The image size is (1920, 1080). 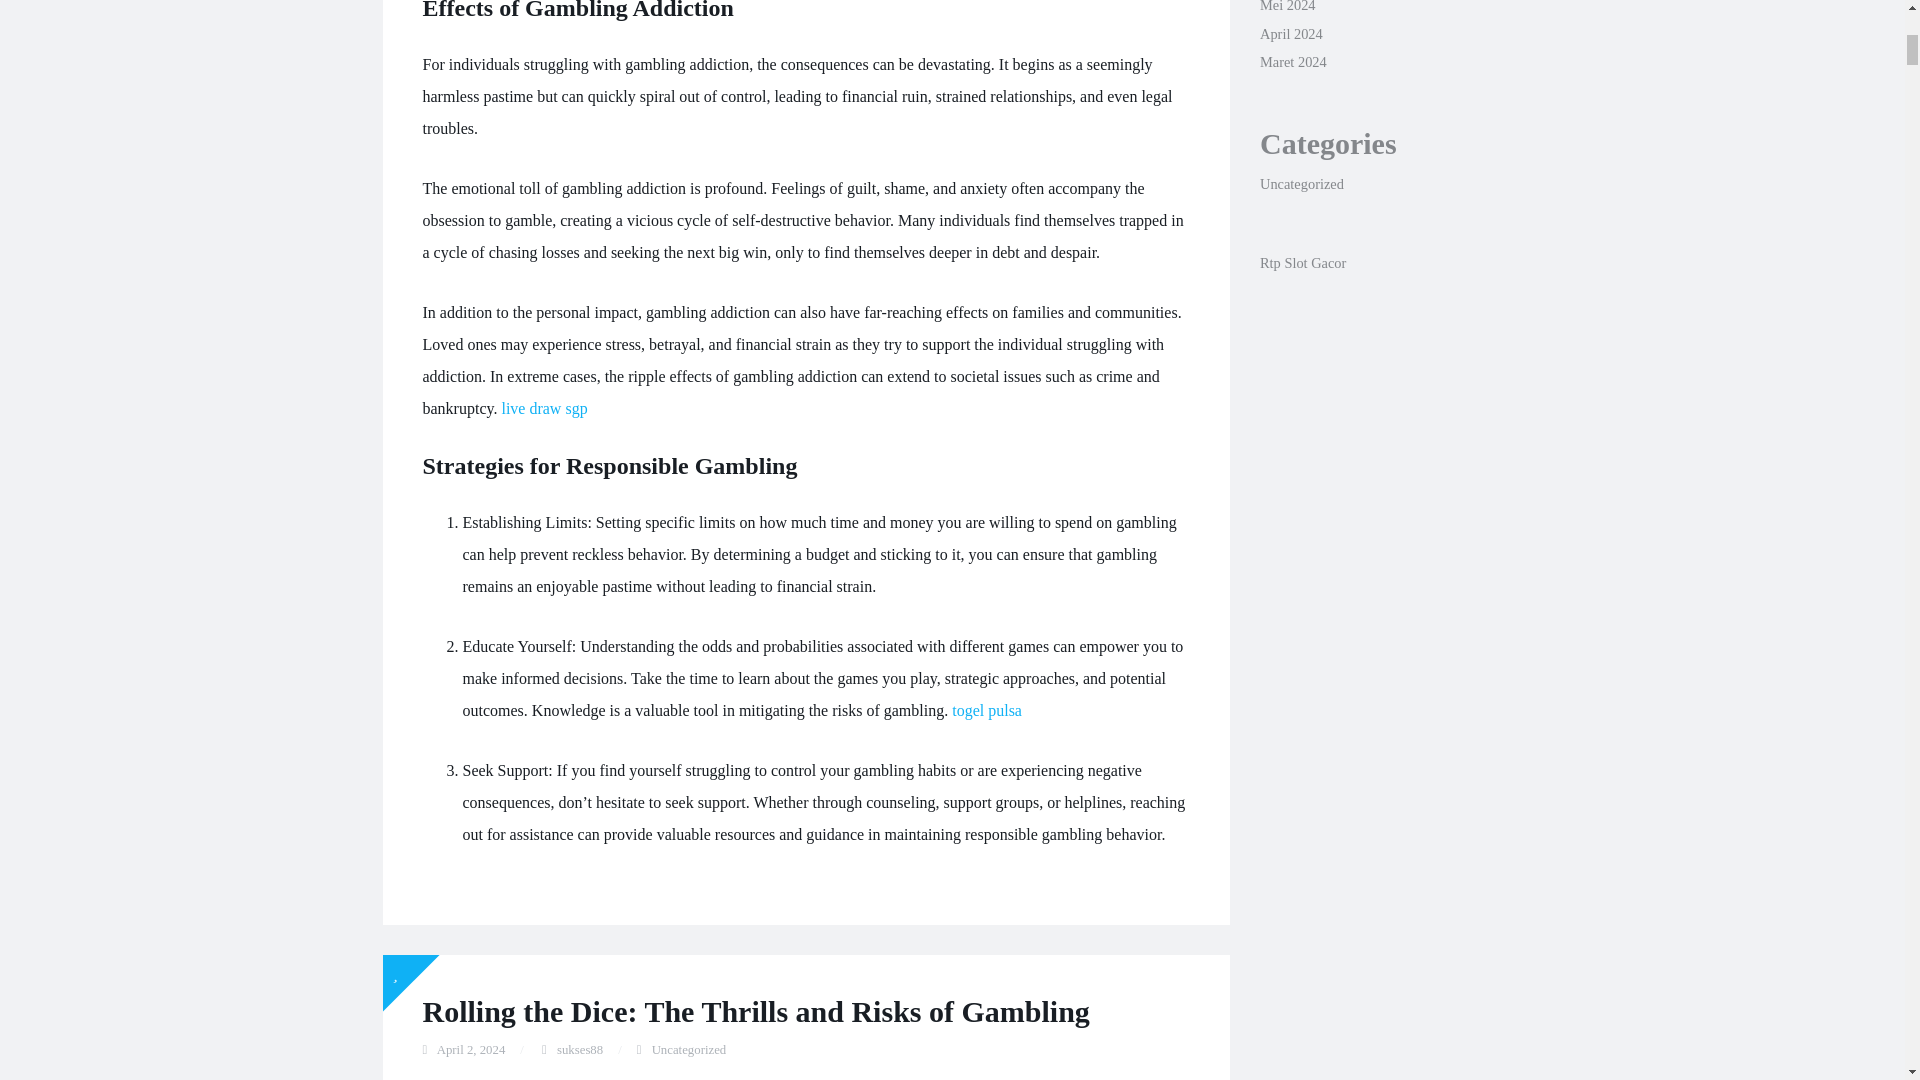 What do you see at coordinates (472, 1050) in the screenshot?
I see `April 2, 2024` at bounding box center [472, 1050].